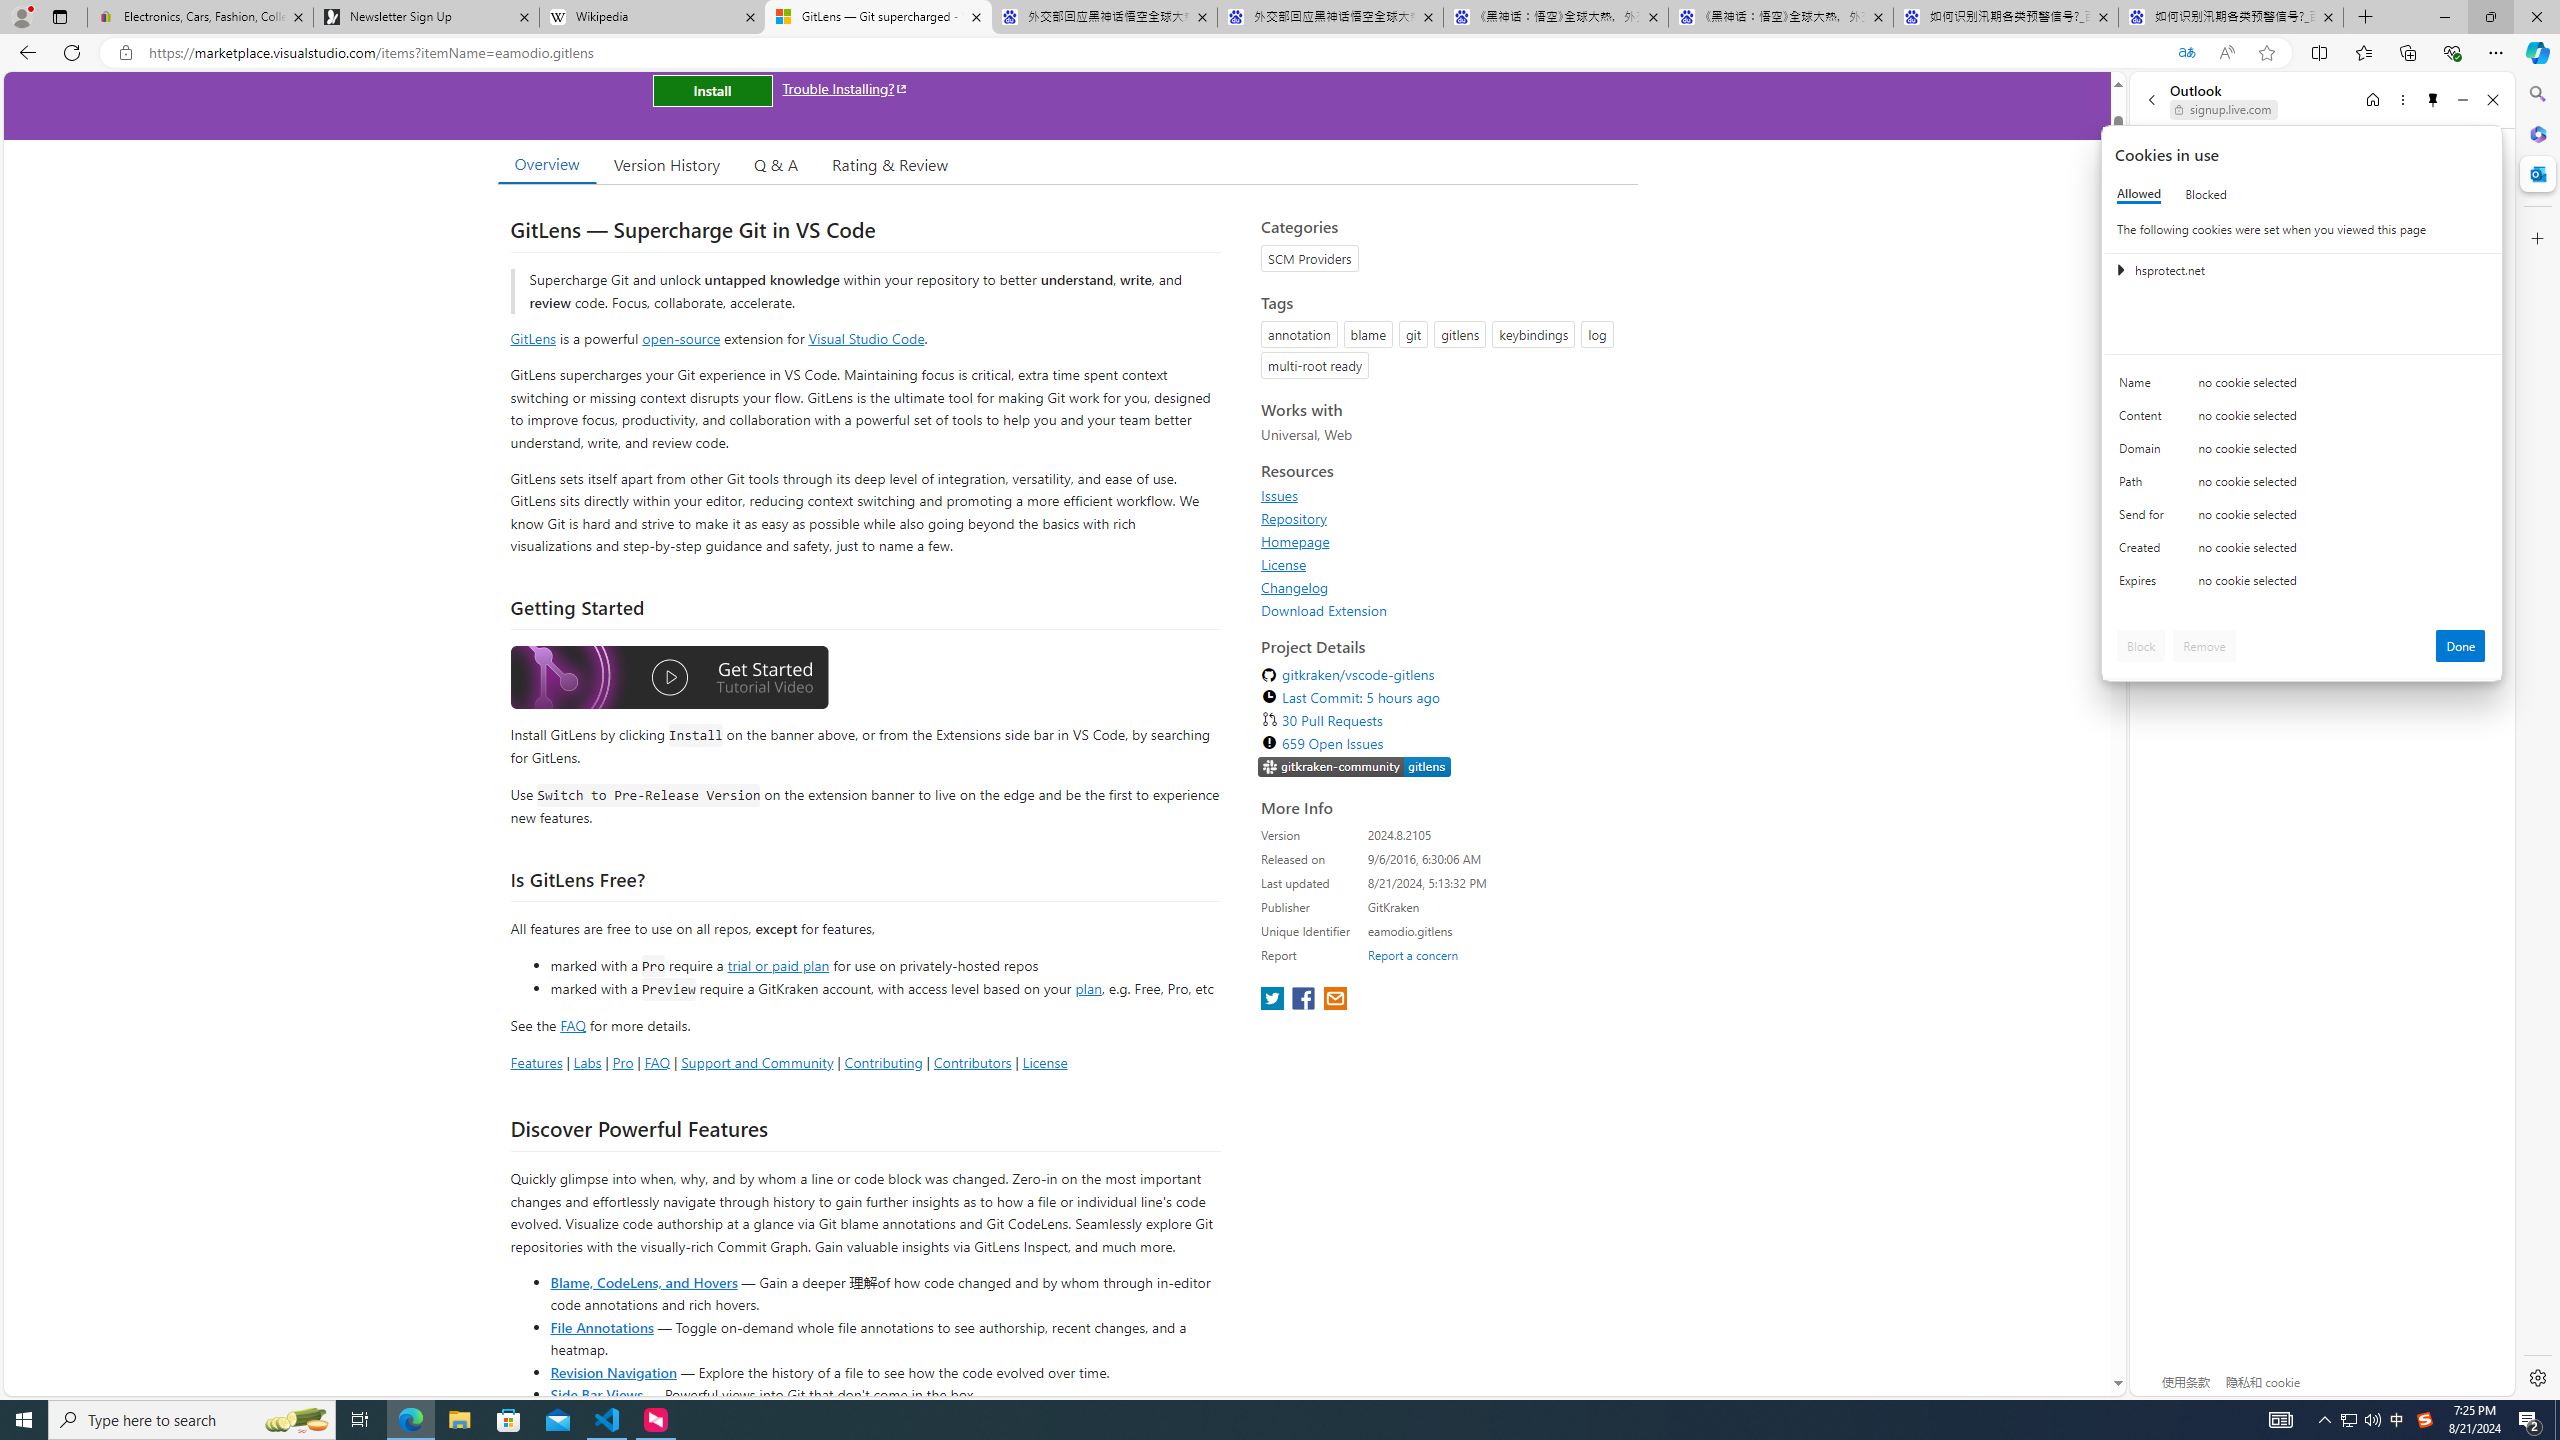 This screenshot has height=1440, width=2560. I want to click on Domain, so click(2145, 453).